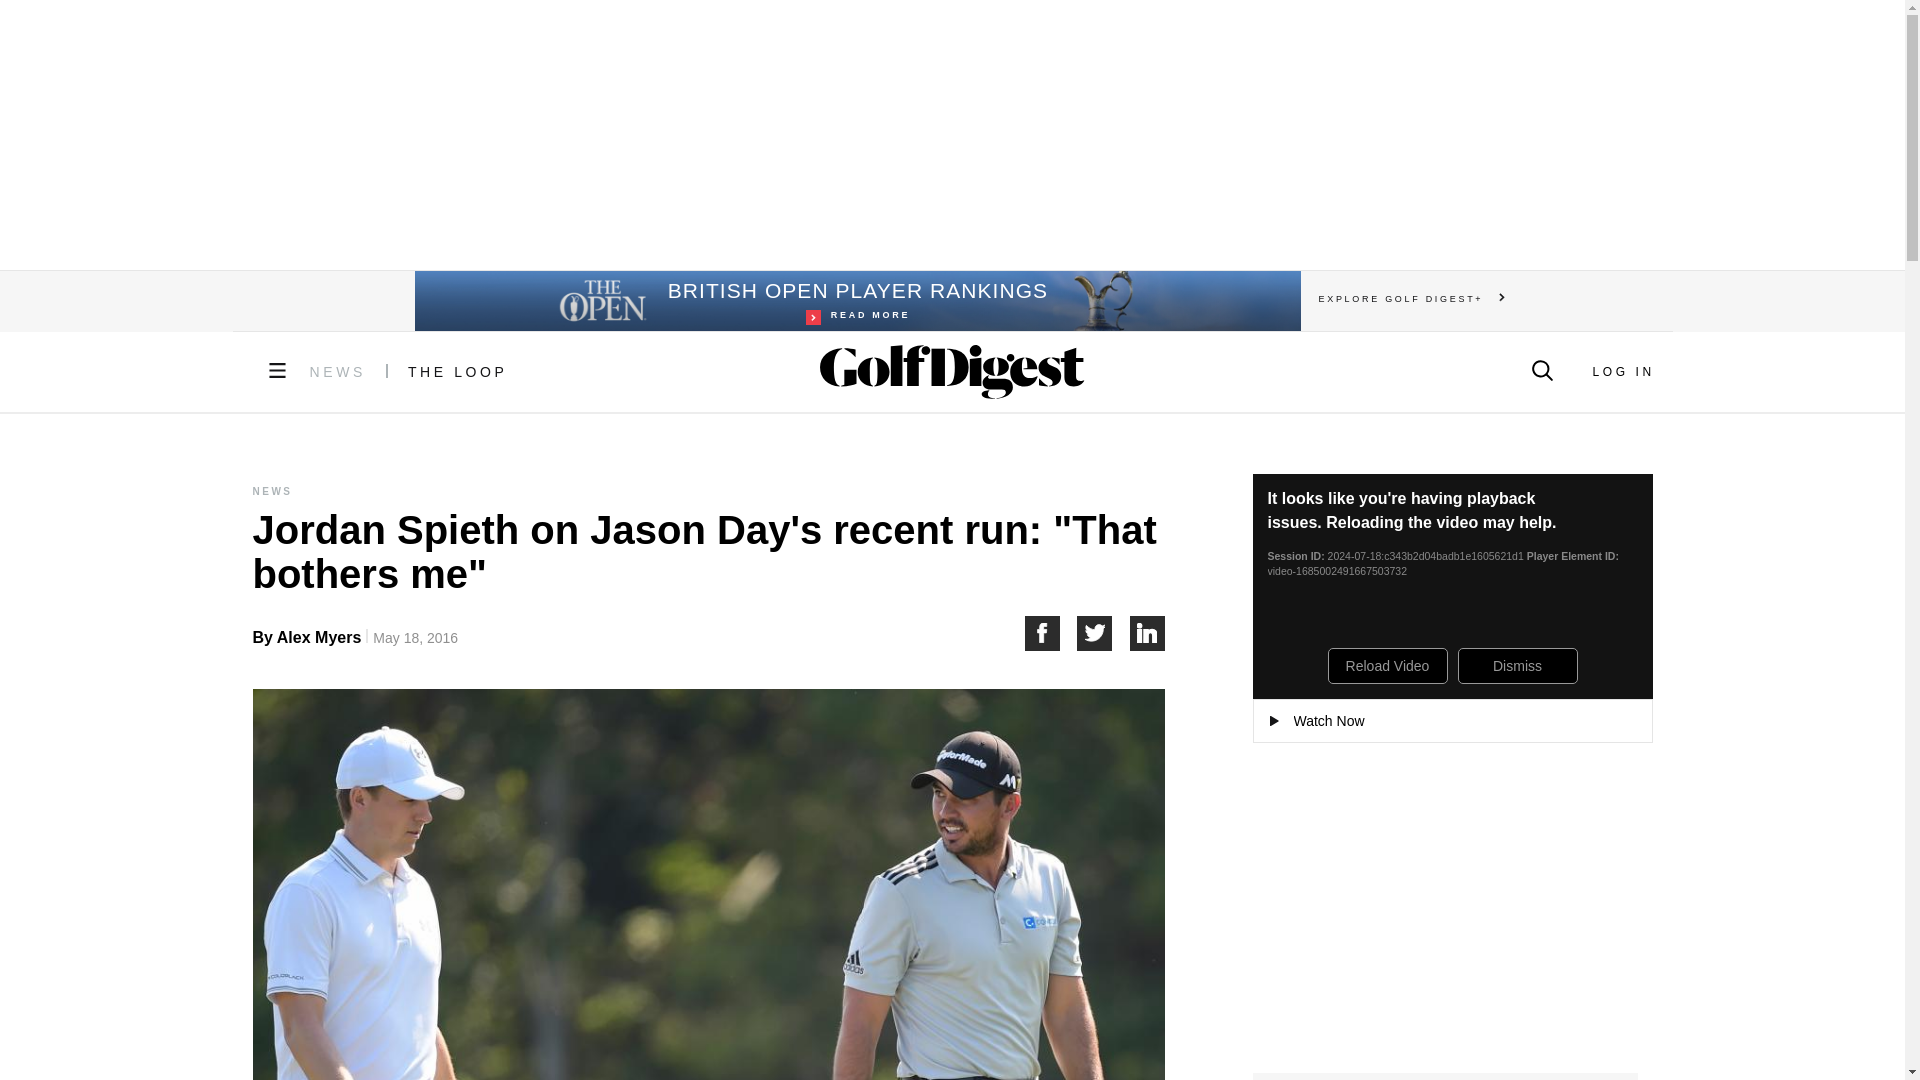  I want to click on Share on Facebook, so click(1050, 633).